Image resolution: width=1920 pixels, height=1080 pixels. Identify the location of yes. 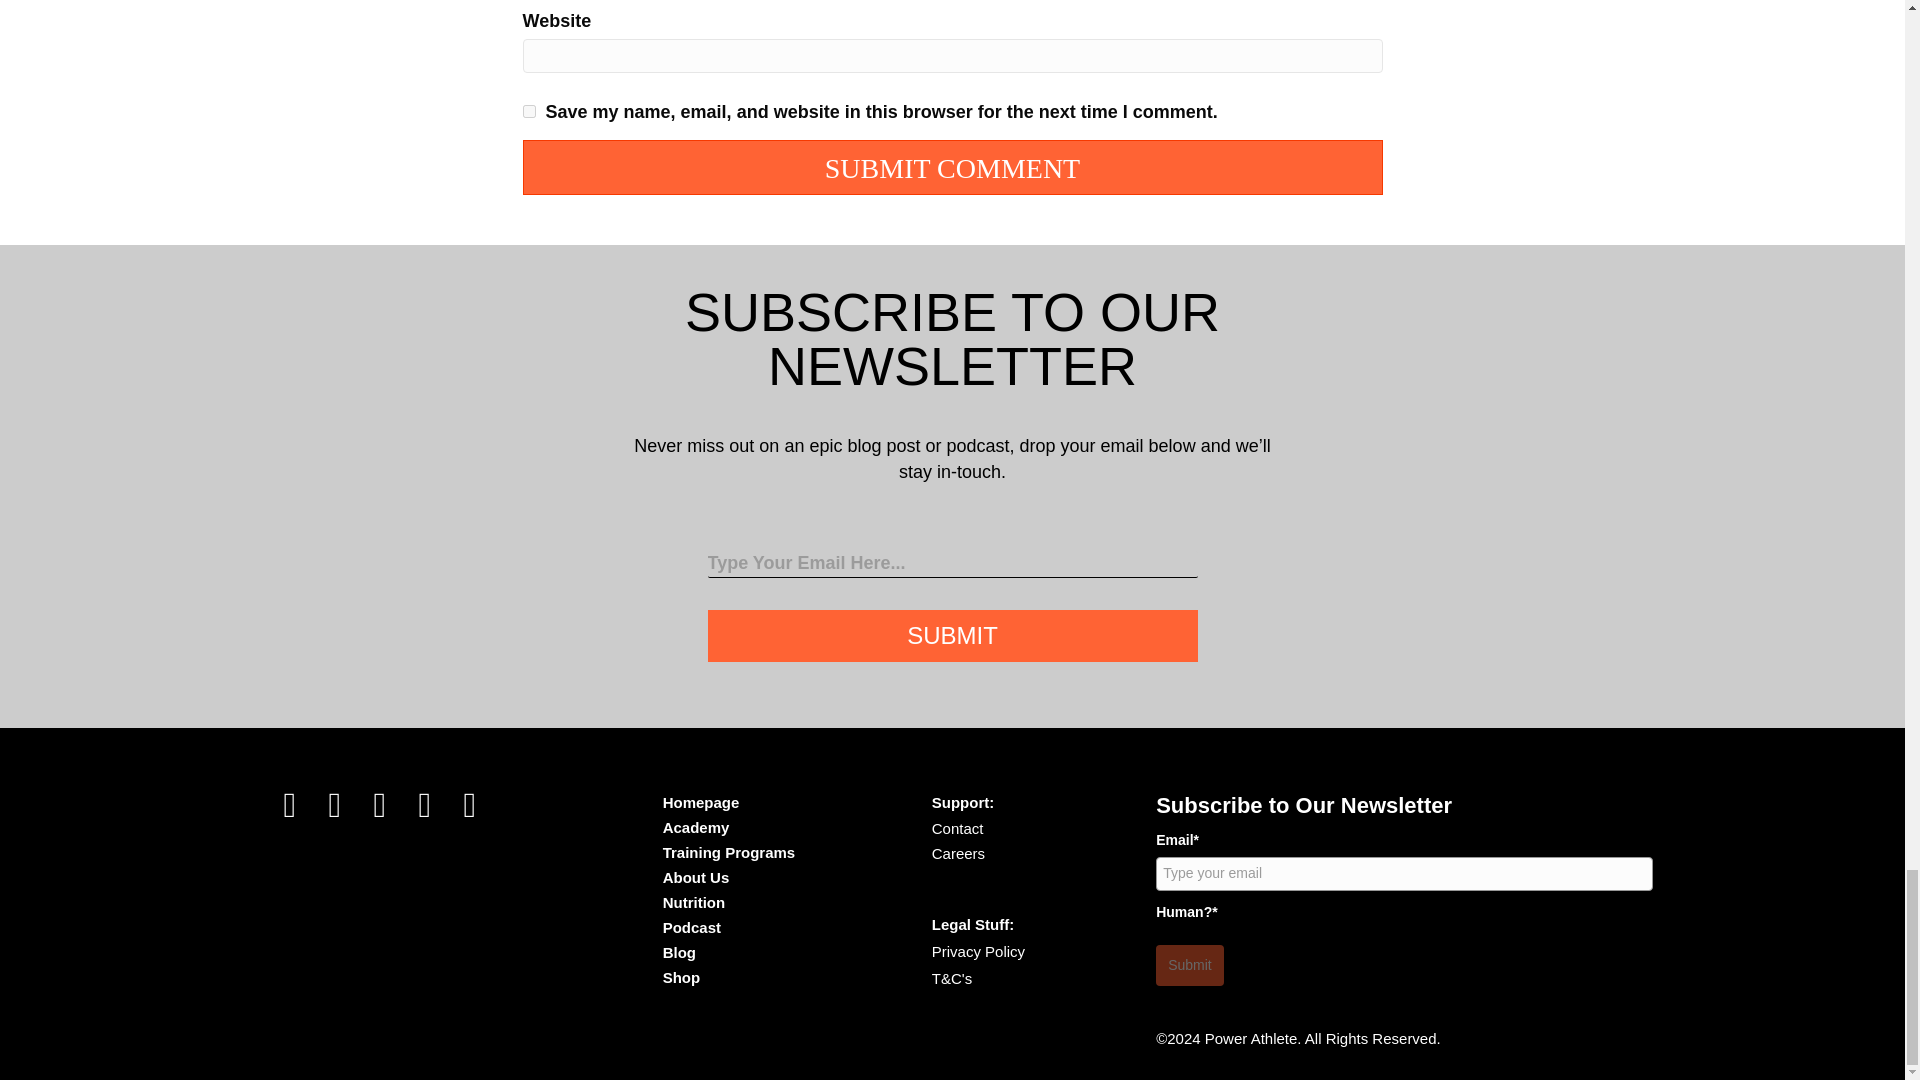
(528, 110).